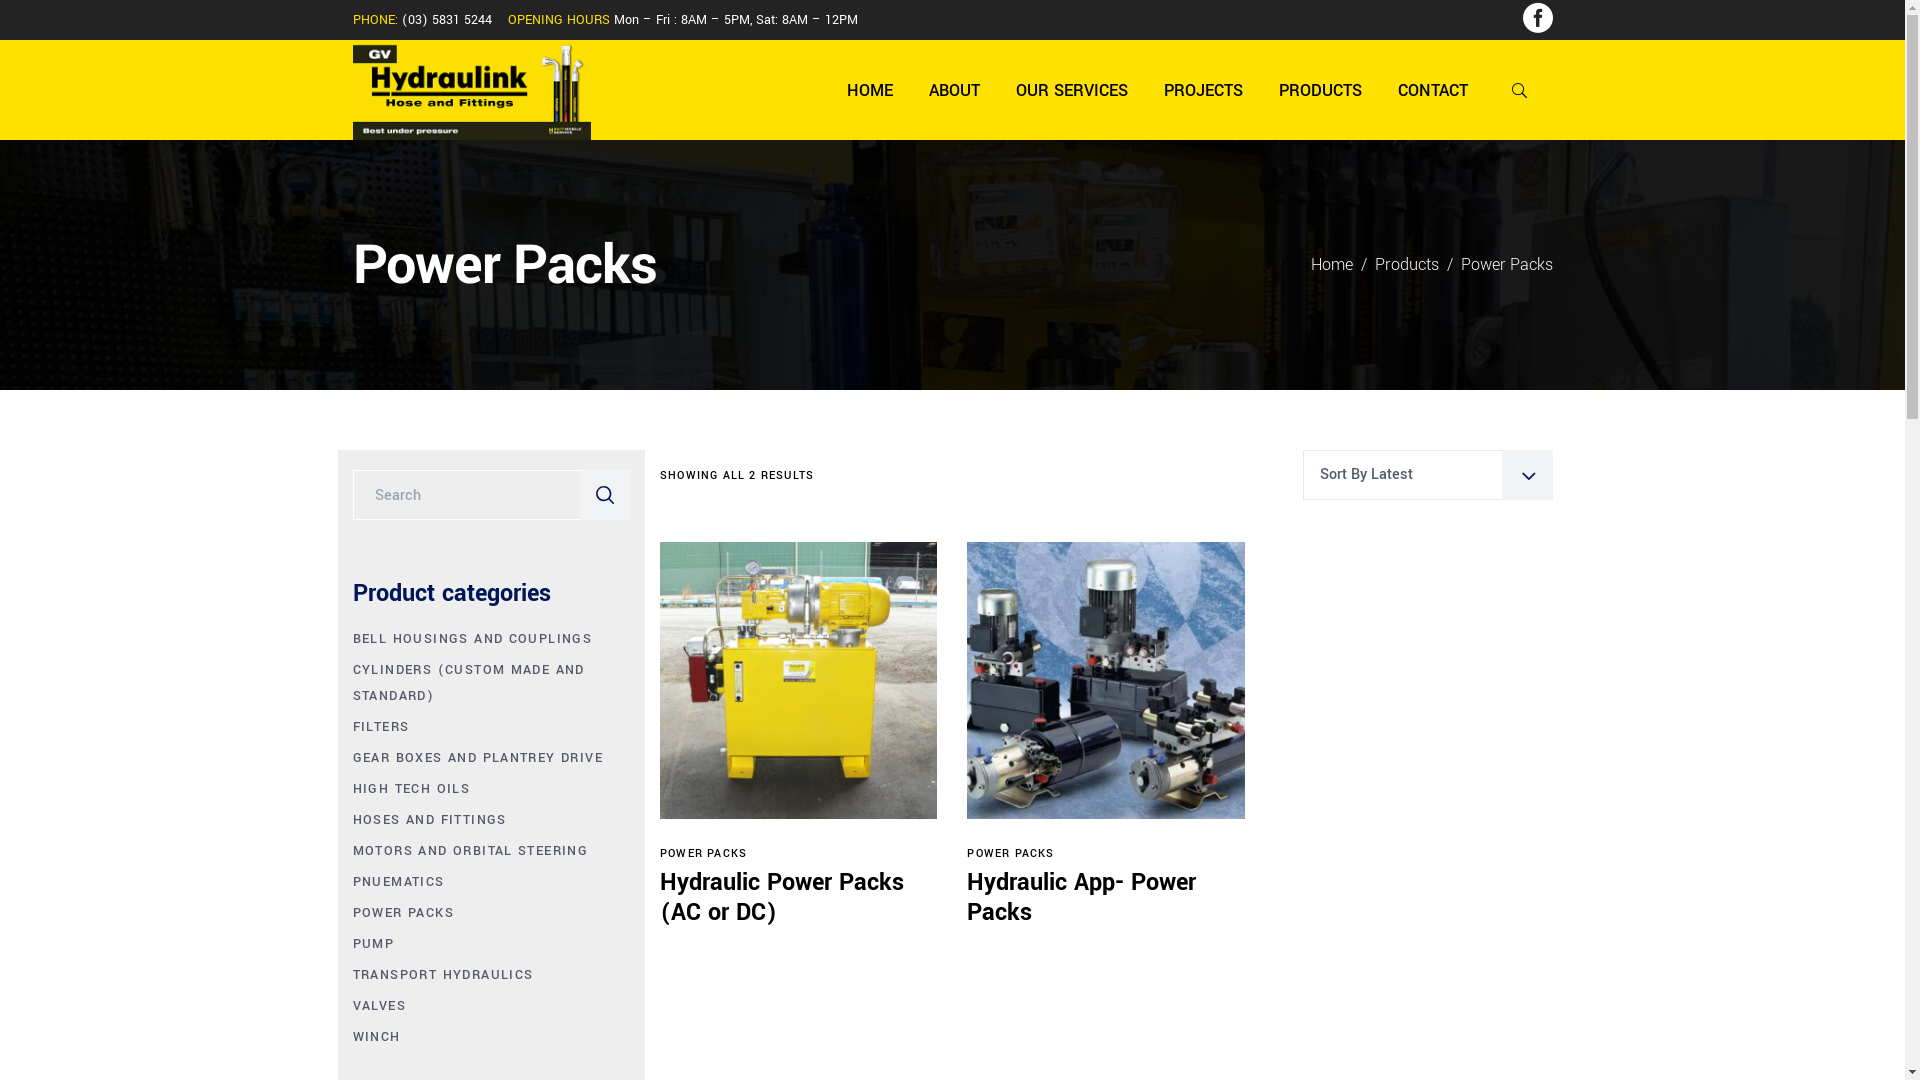  I want to click on Read more, so click(1107, 845).